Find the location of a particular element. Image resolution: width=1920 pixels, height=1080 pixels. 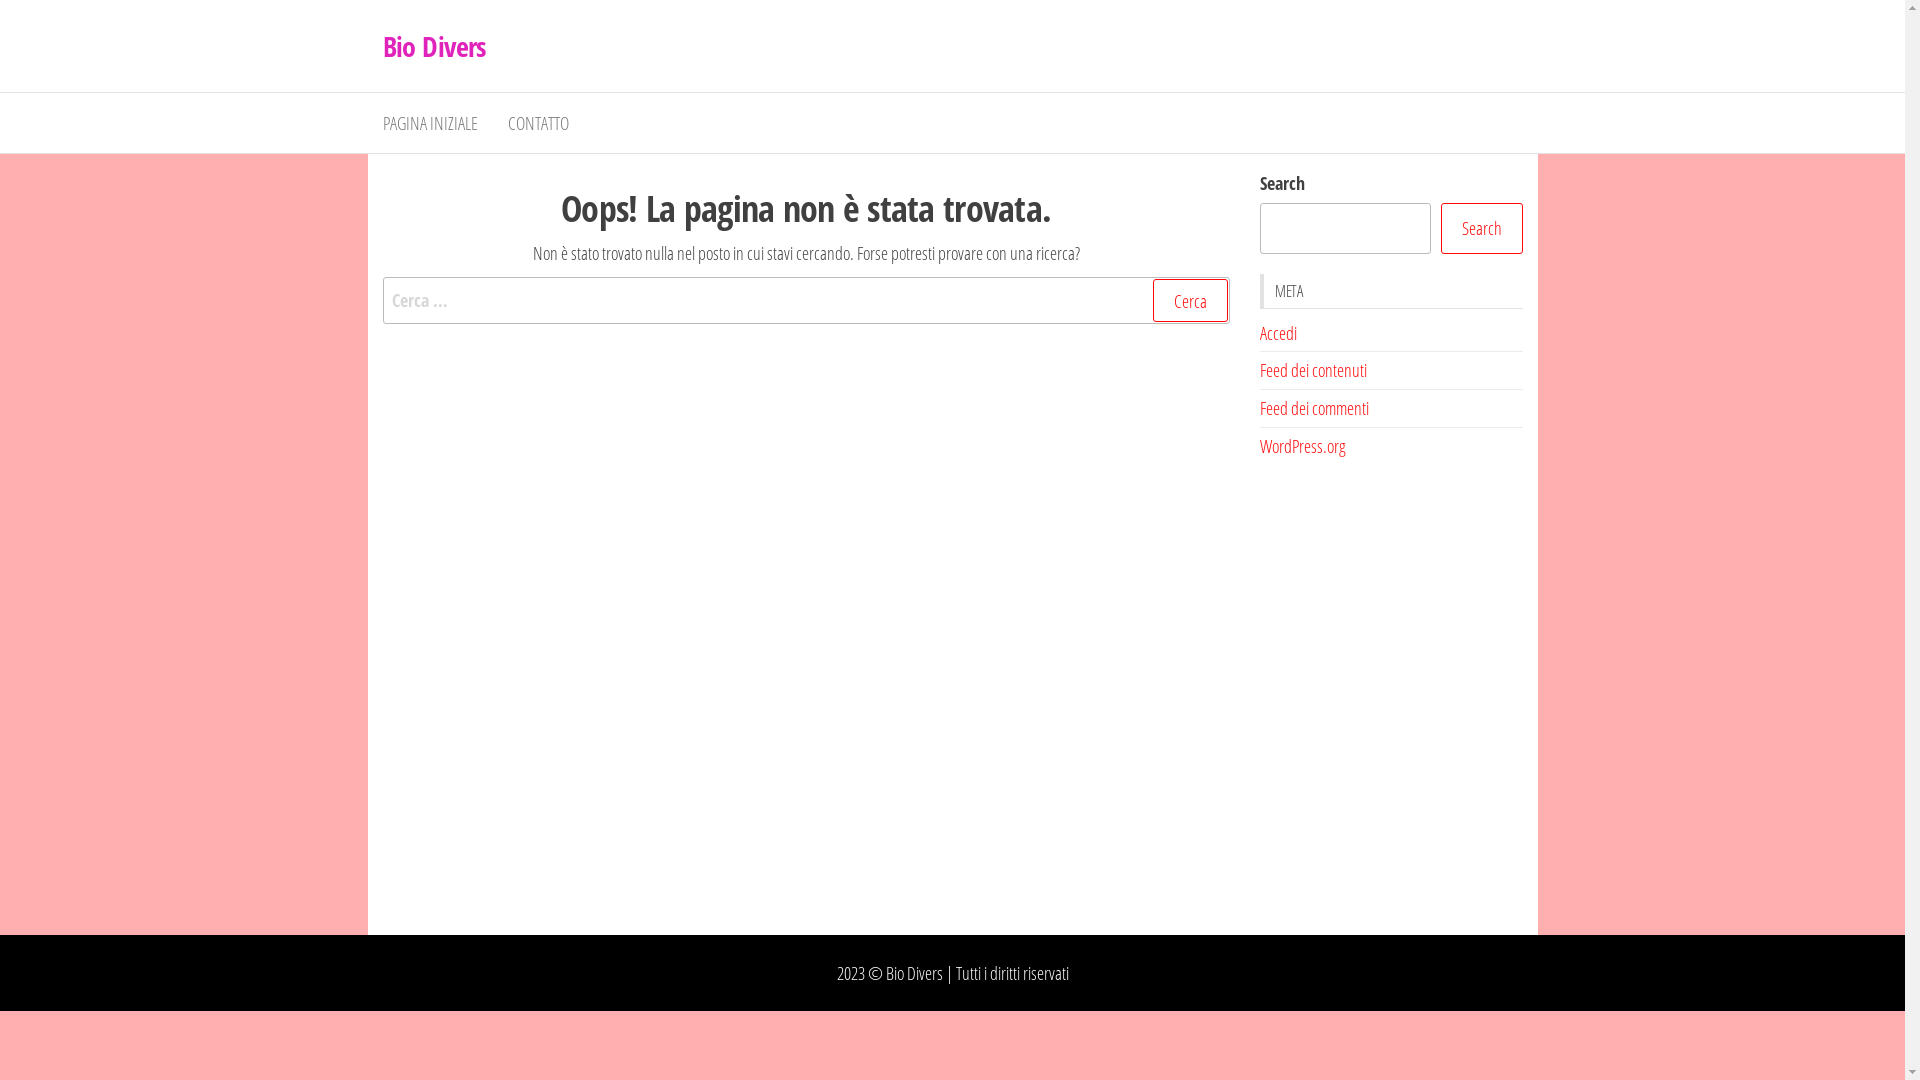

PAGINA INIZIALE is located at coordinates (430, 123).